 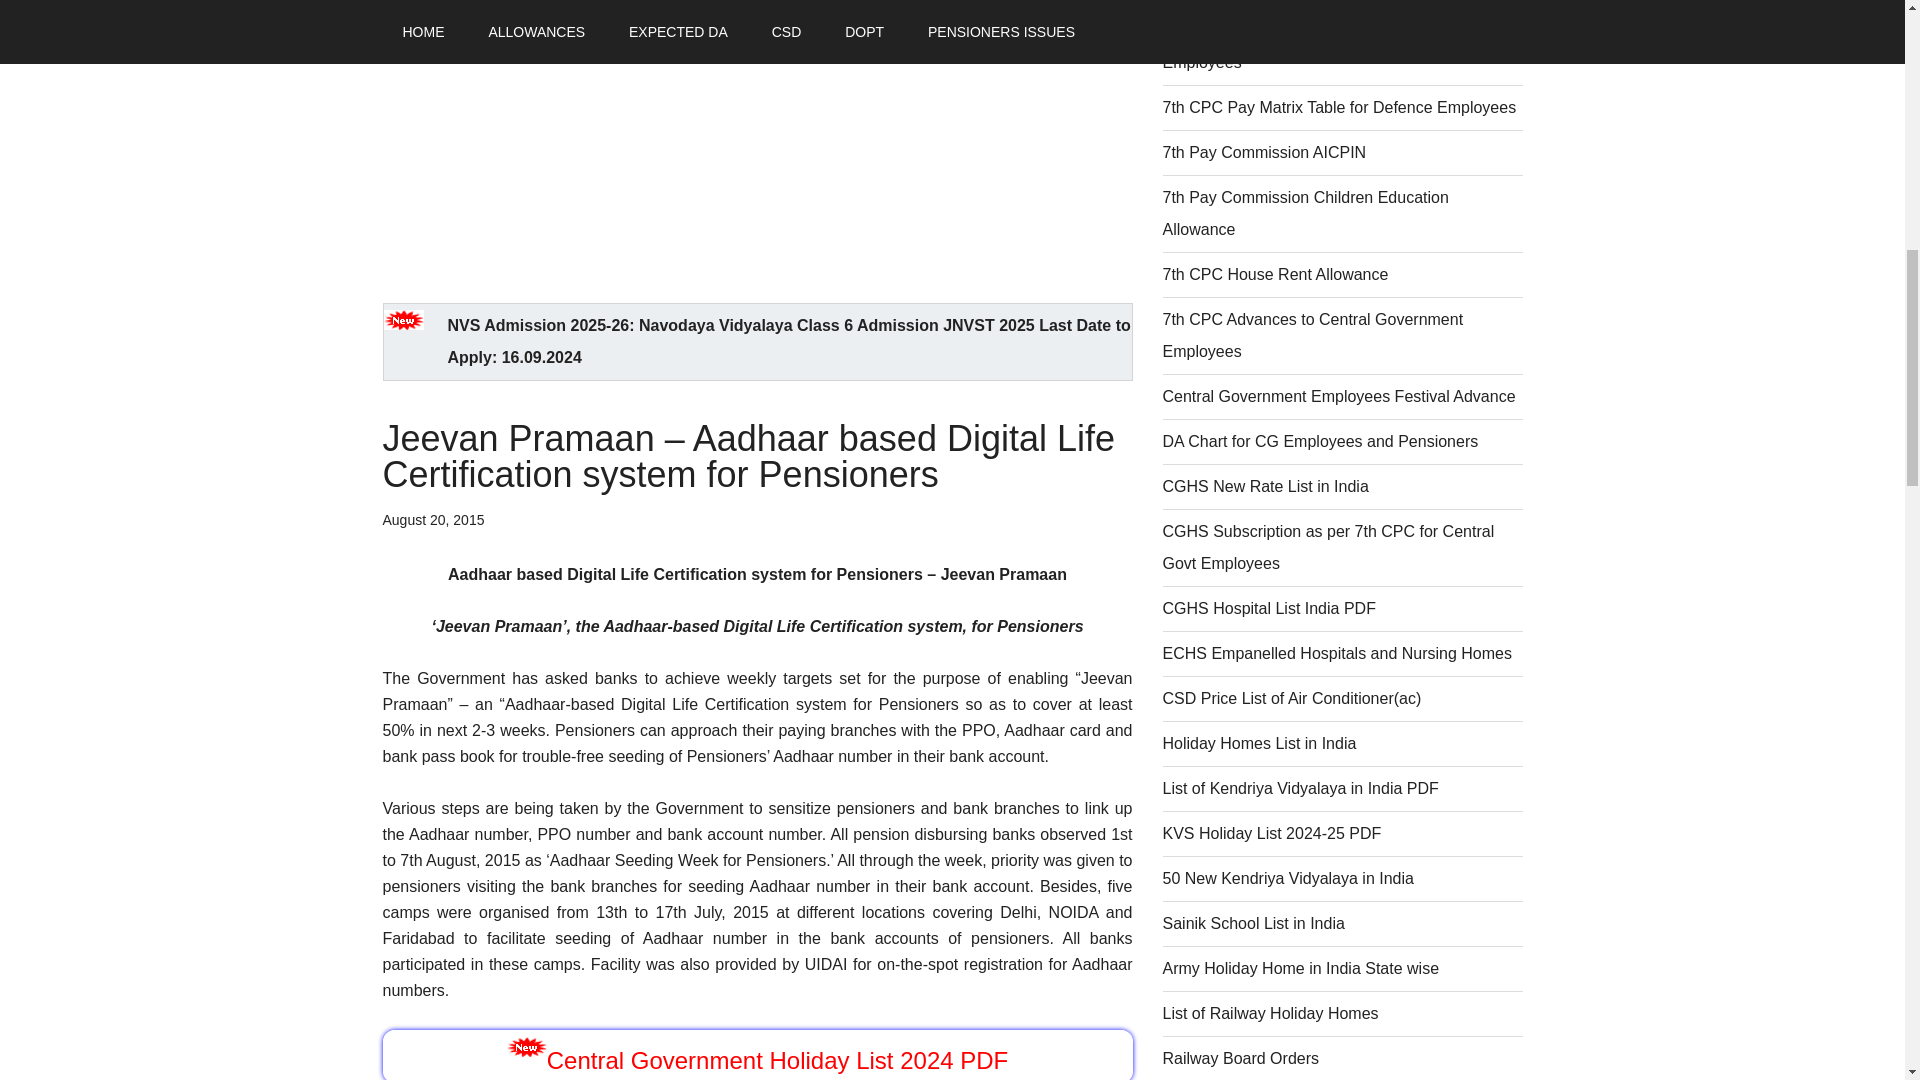 What do you see at coordinates (757, 138) in the screenshot?
I see `Advertisement` at bounding box center [757, 138].